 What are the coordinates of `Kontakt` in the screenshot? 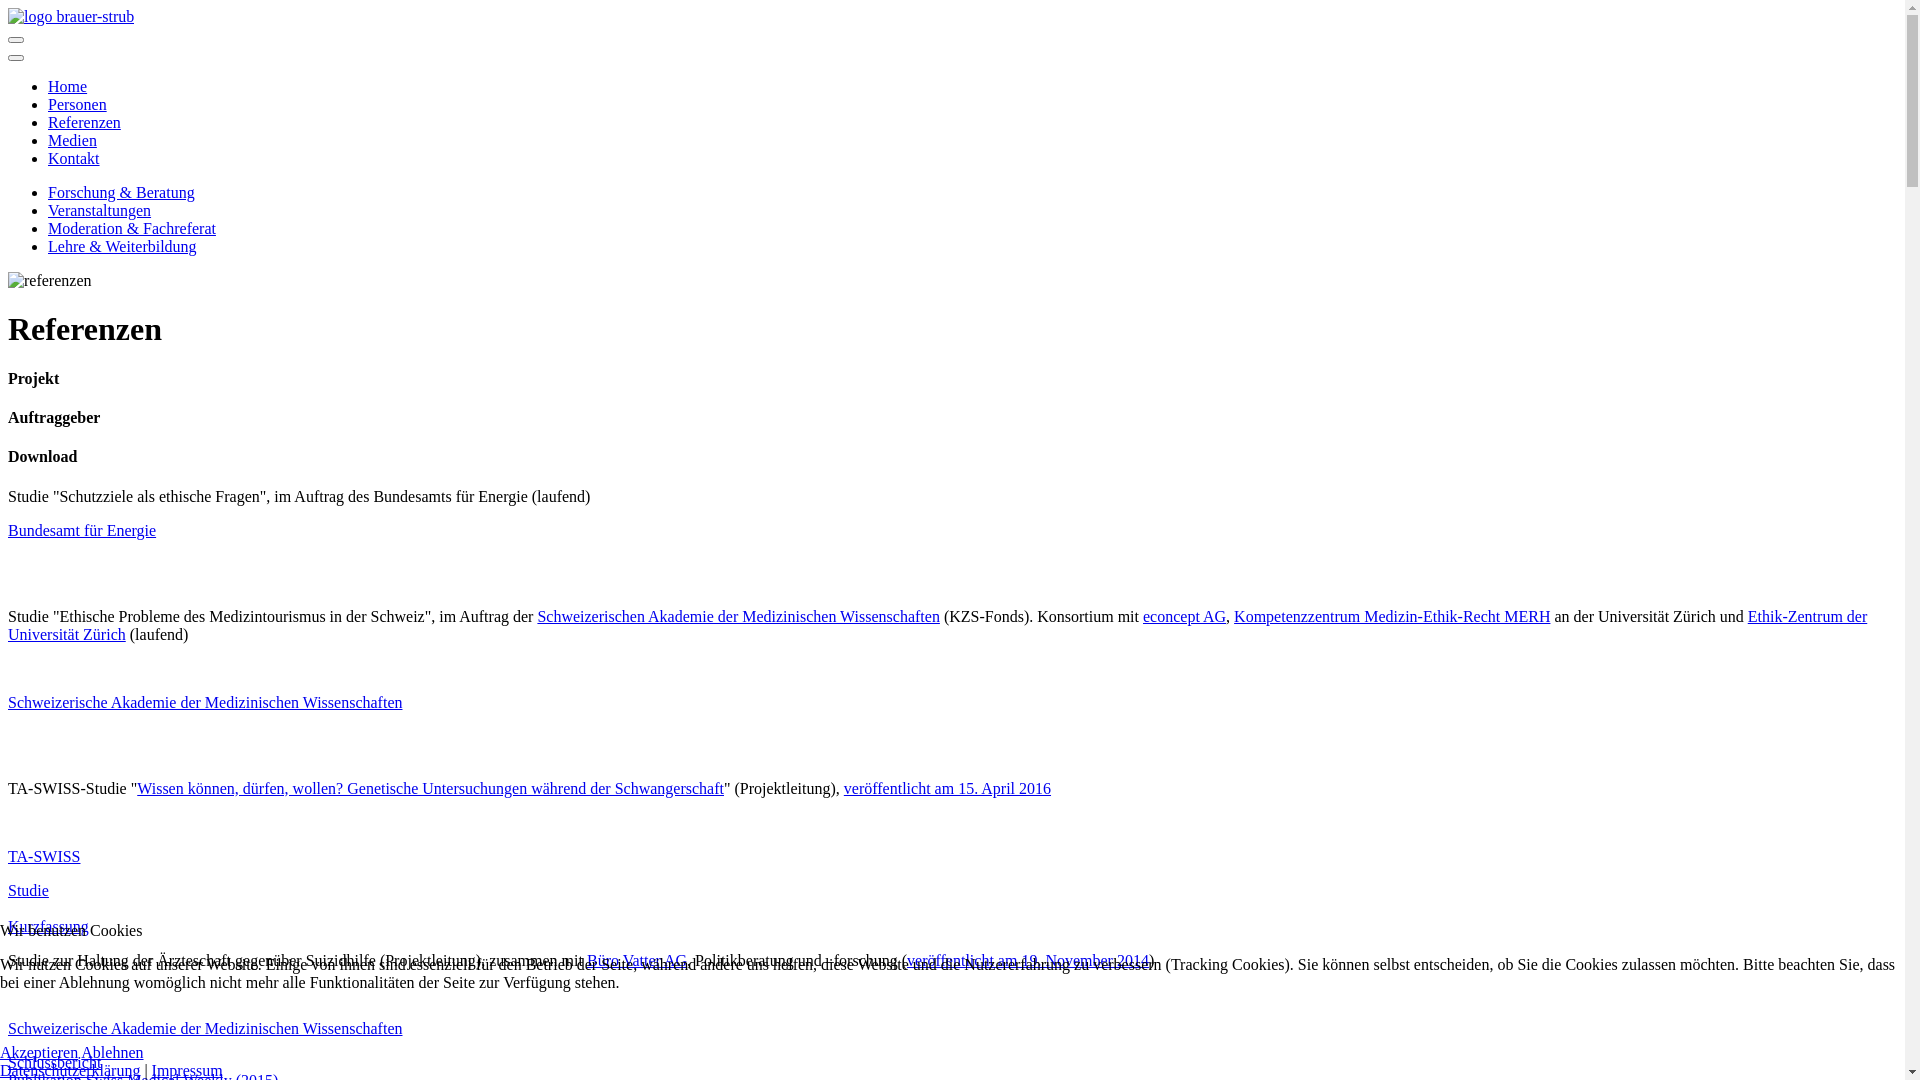 It's located at (74, 158).